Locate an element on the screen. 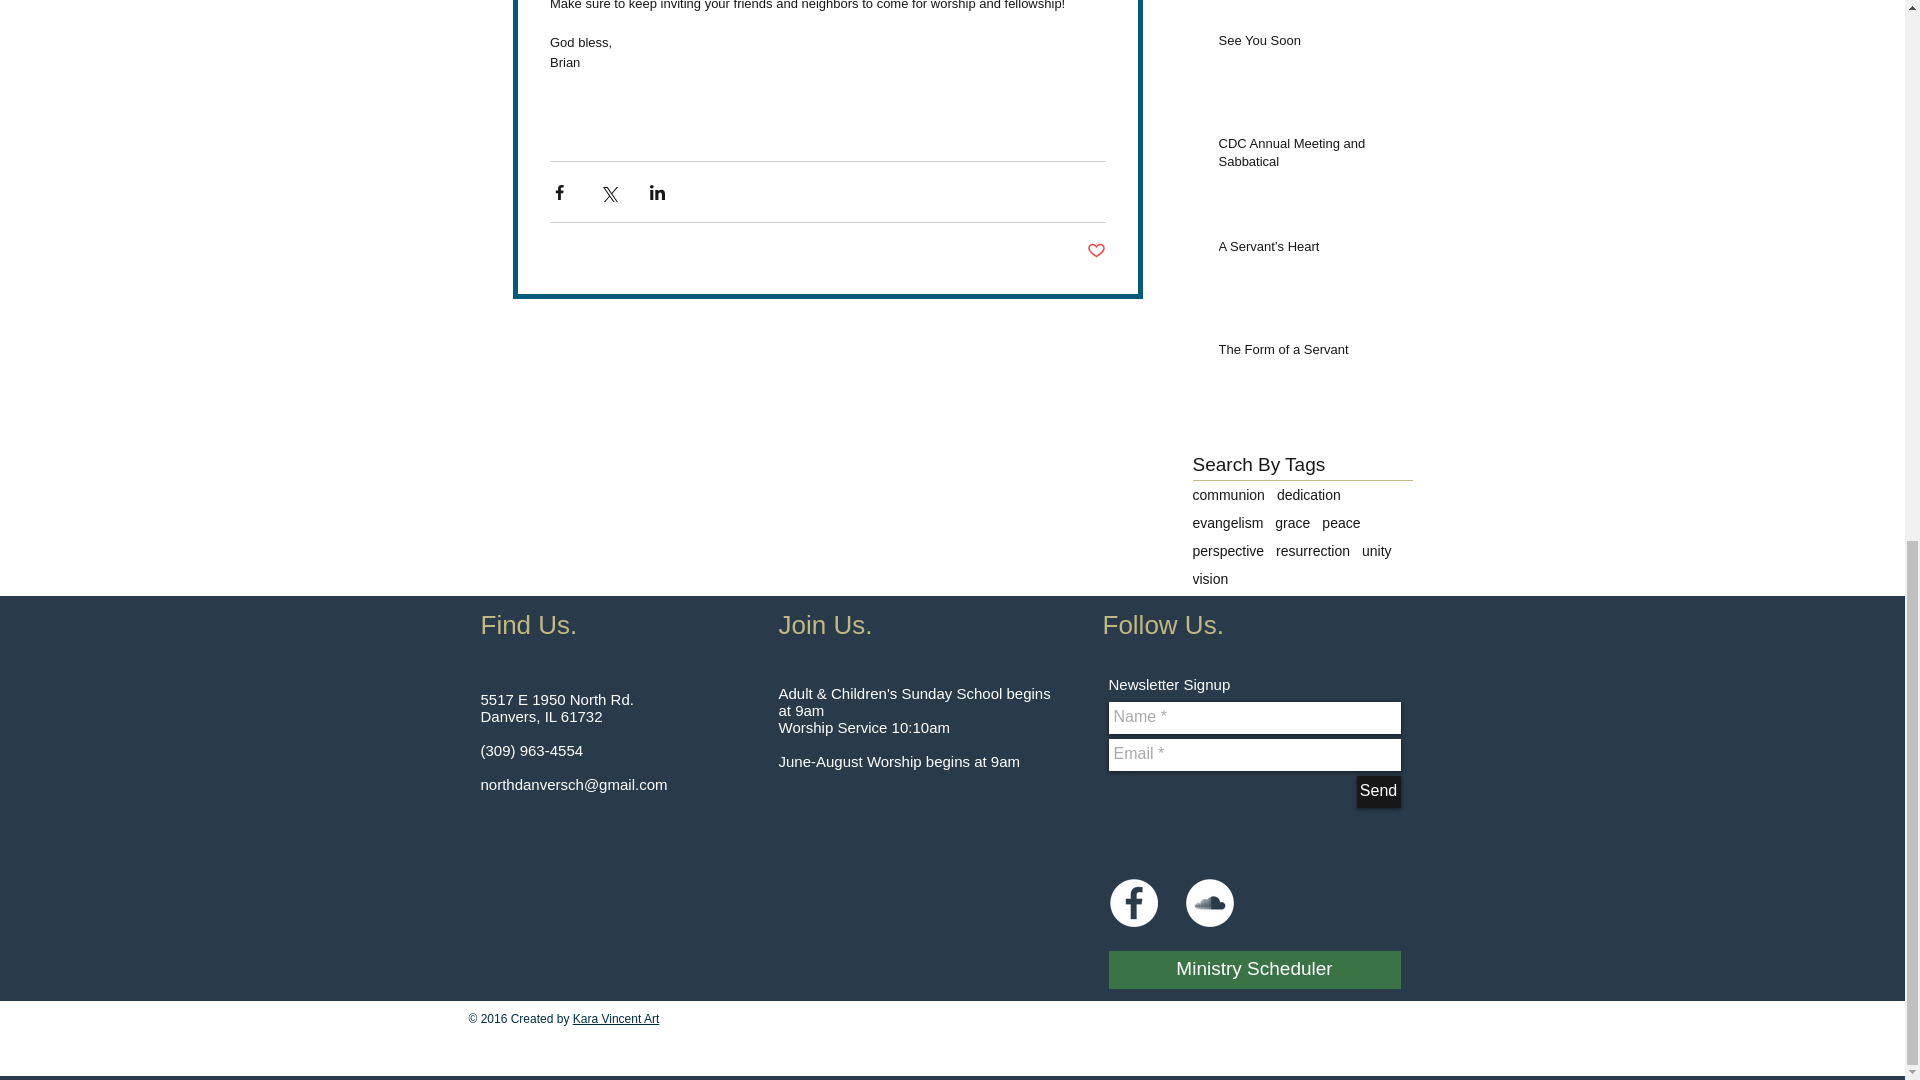 The image size is (1920, 1080). evangelism is located at coordinates (1228, 523).